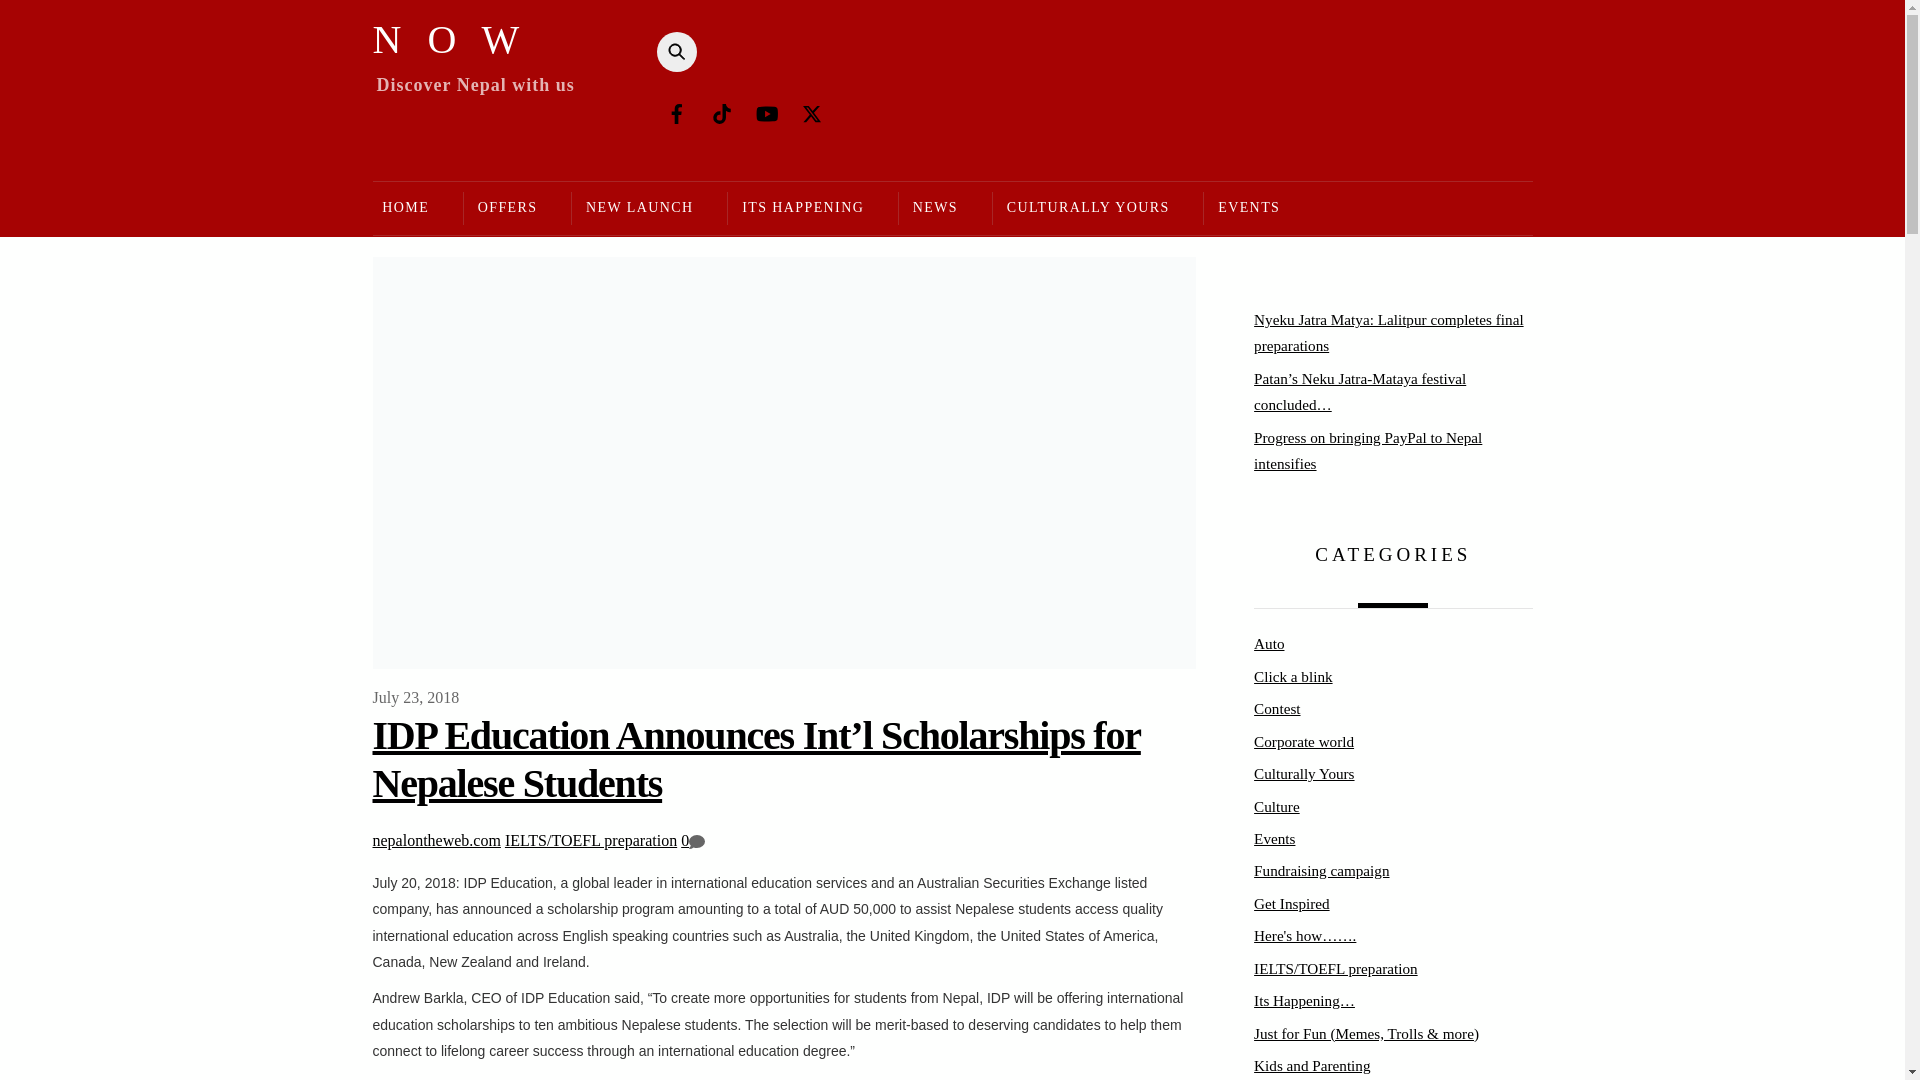 This screenshot has height=1080, width=1920. Describe the element at coordinates (436, 840) in the screenshot. I see `nepalontheweb.com` at that location.